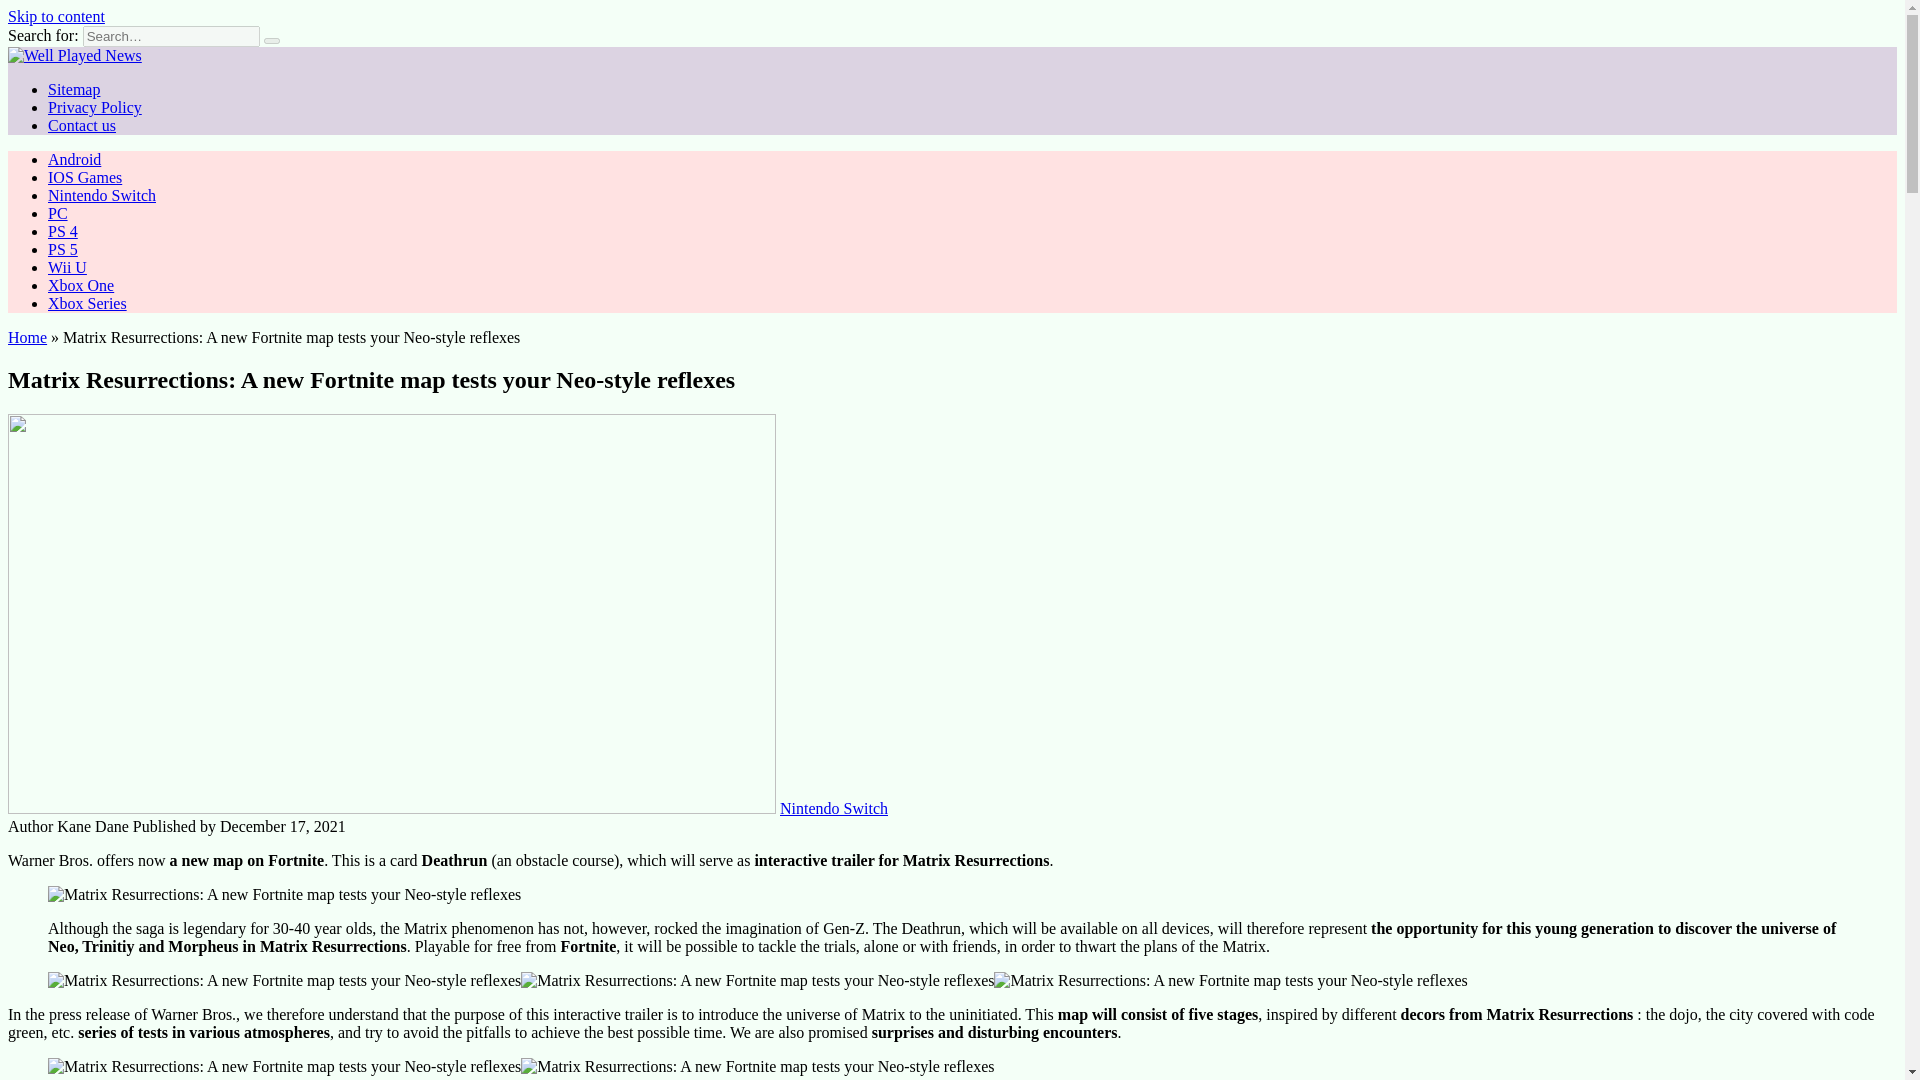 Image resolution: width=1920 pixels, height=1080 pixels. I want to click on Wii U, so click(67, 268).